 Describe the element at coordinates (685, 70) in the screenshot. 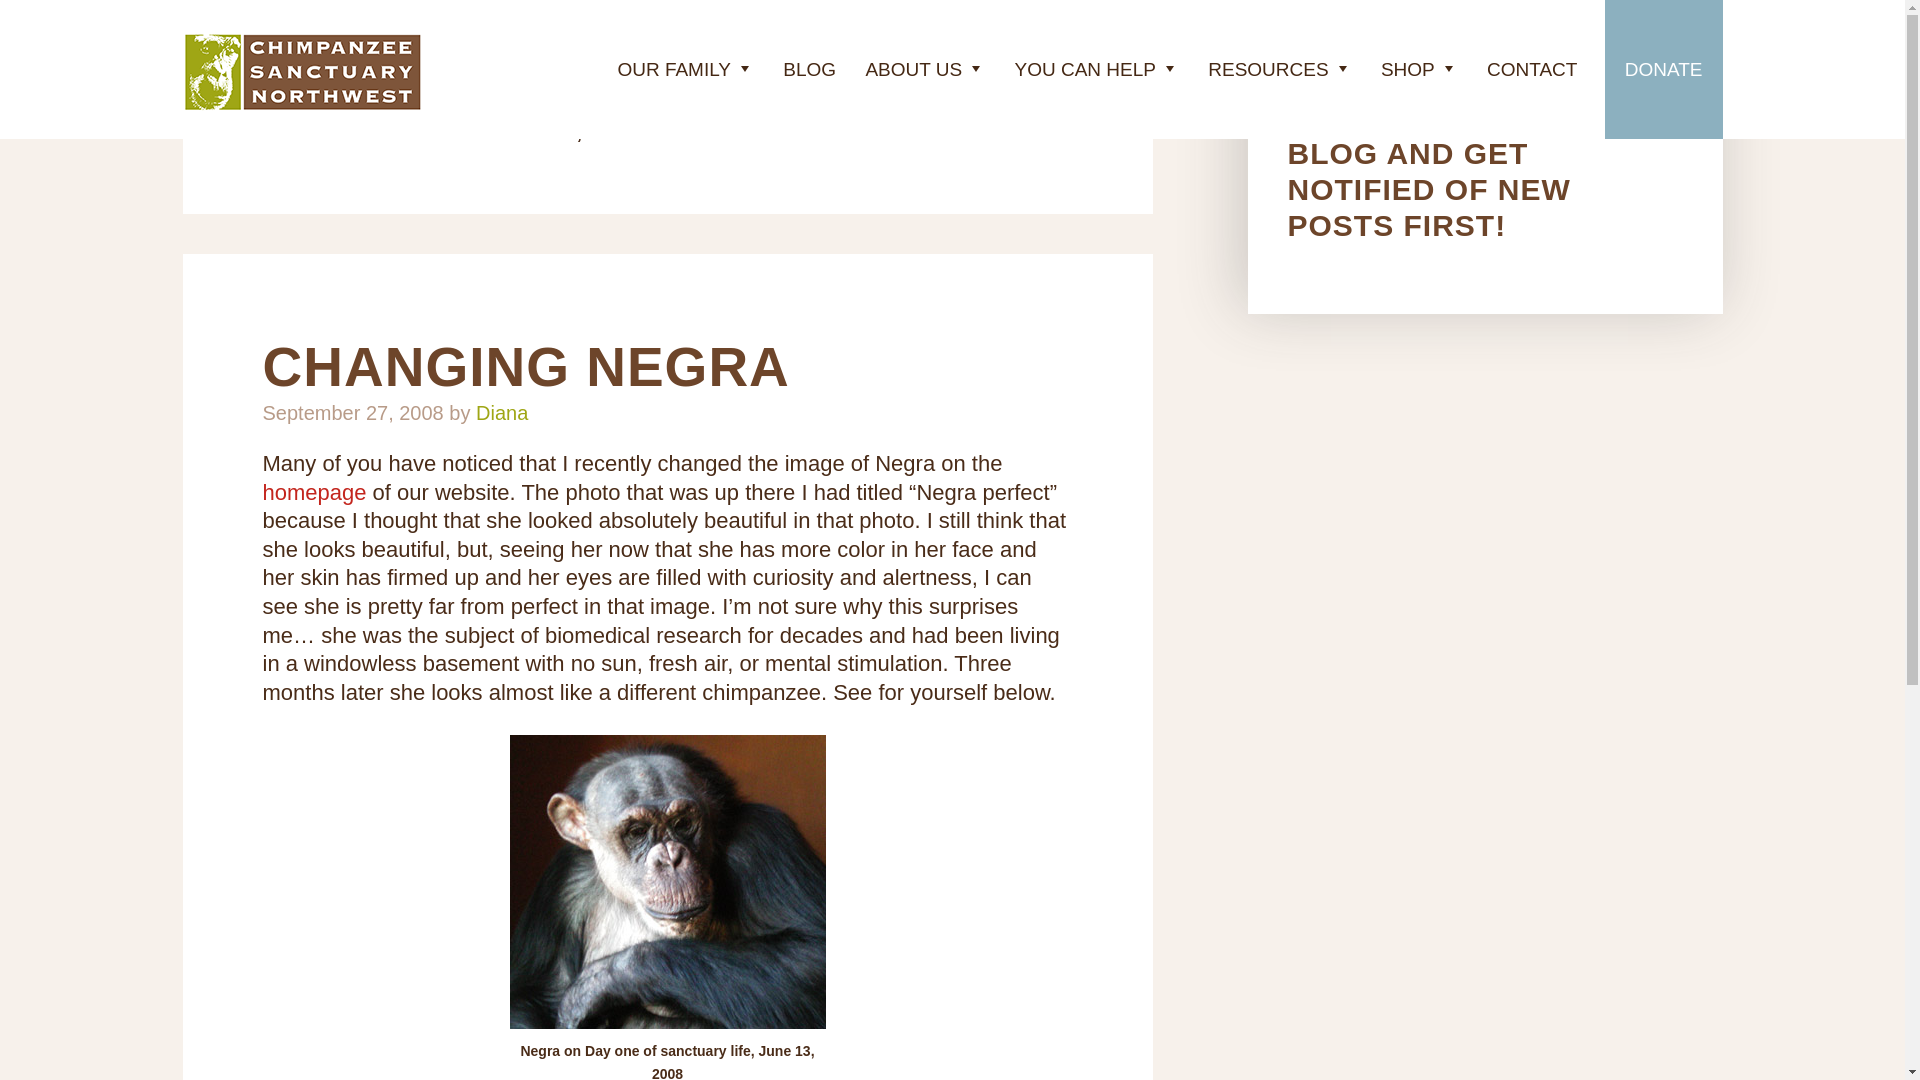

I see `OUR FAMILY` at that location.